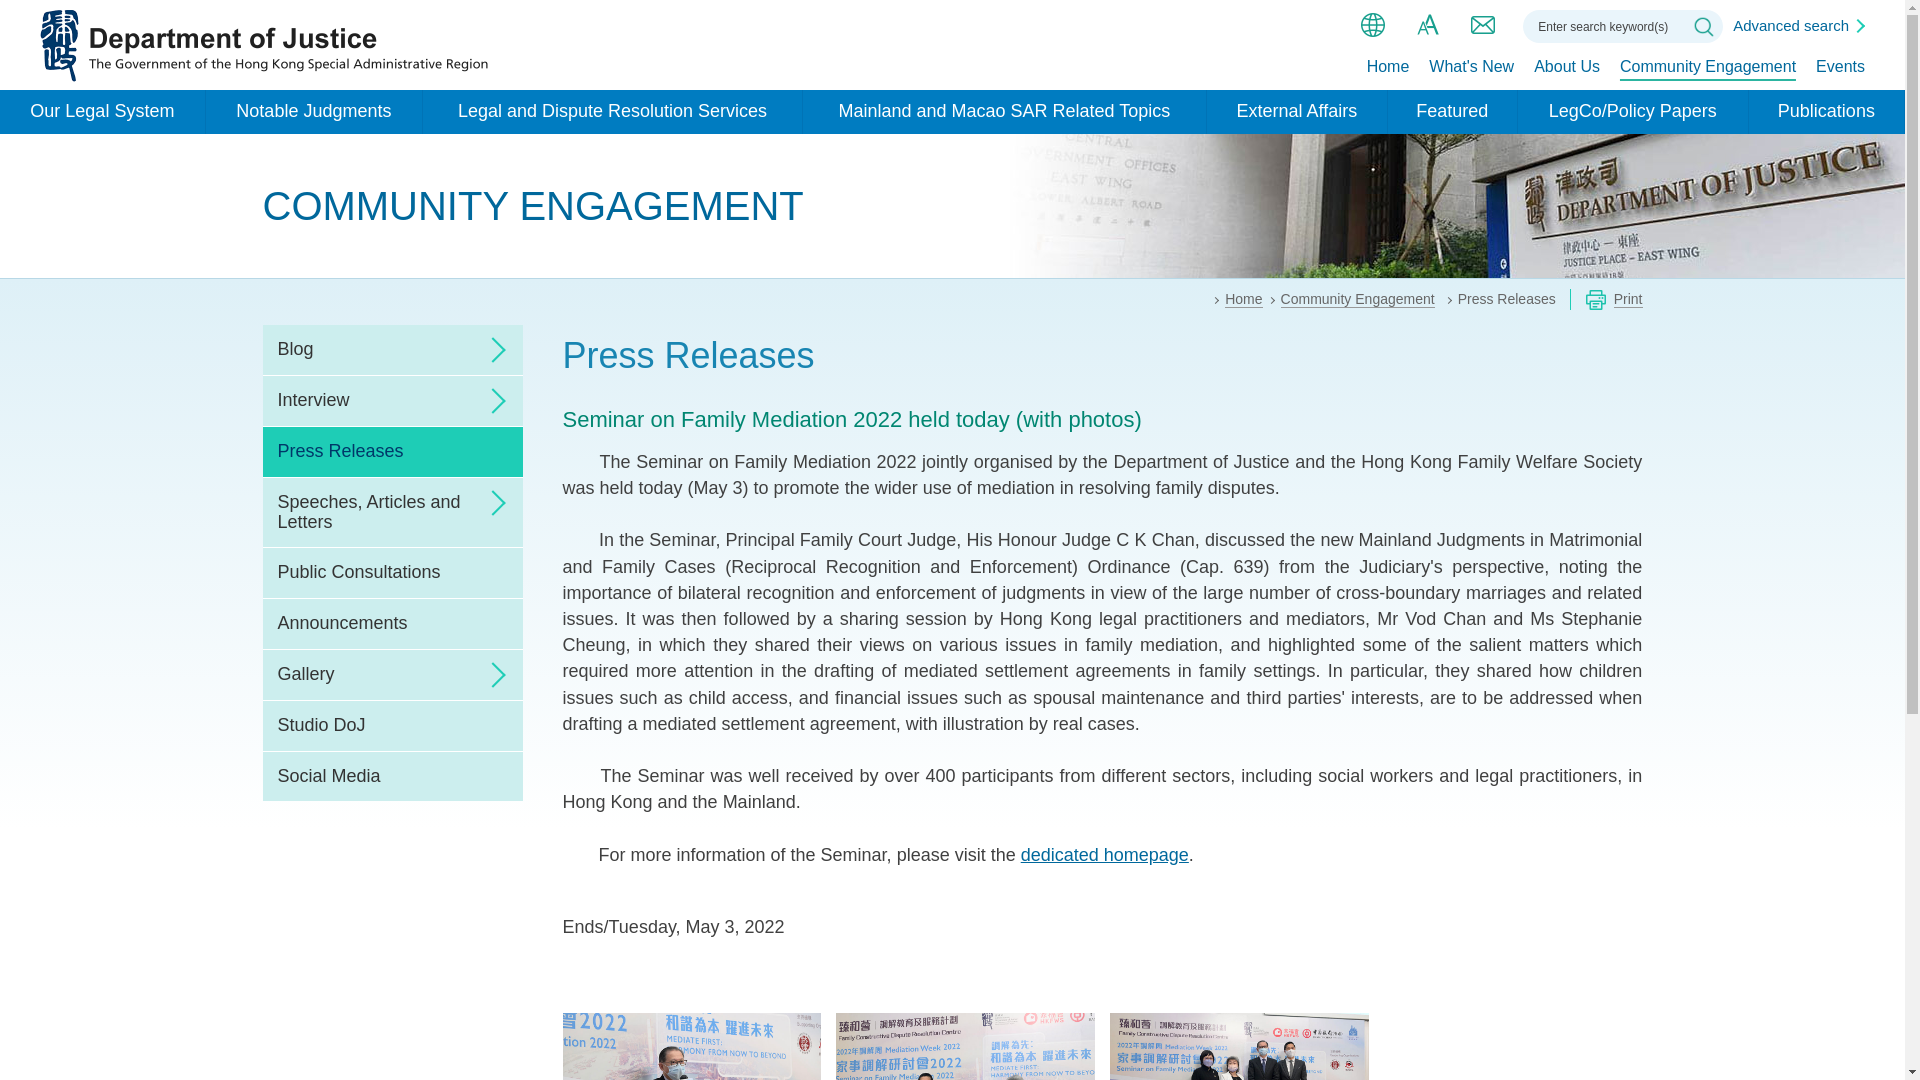 The image size is (1920, 1080). Describe the element at coordinates (1372, 24) in the screenshot. I see `language` at that location.